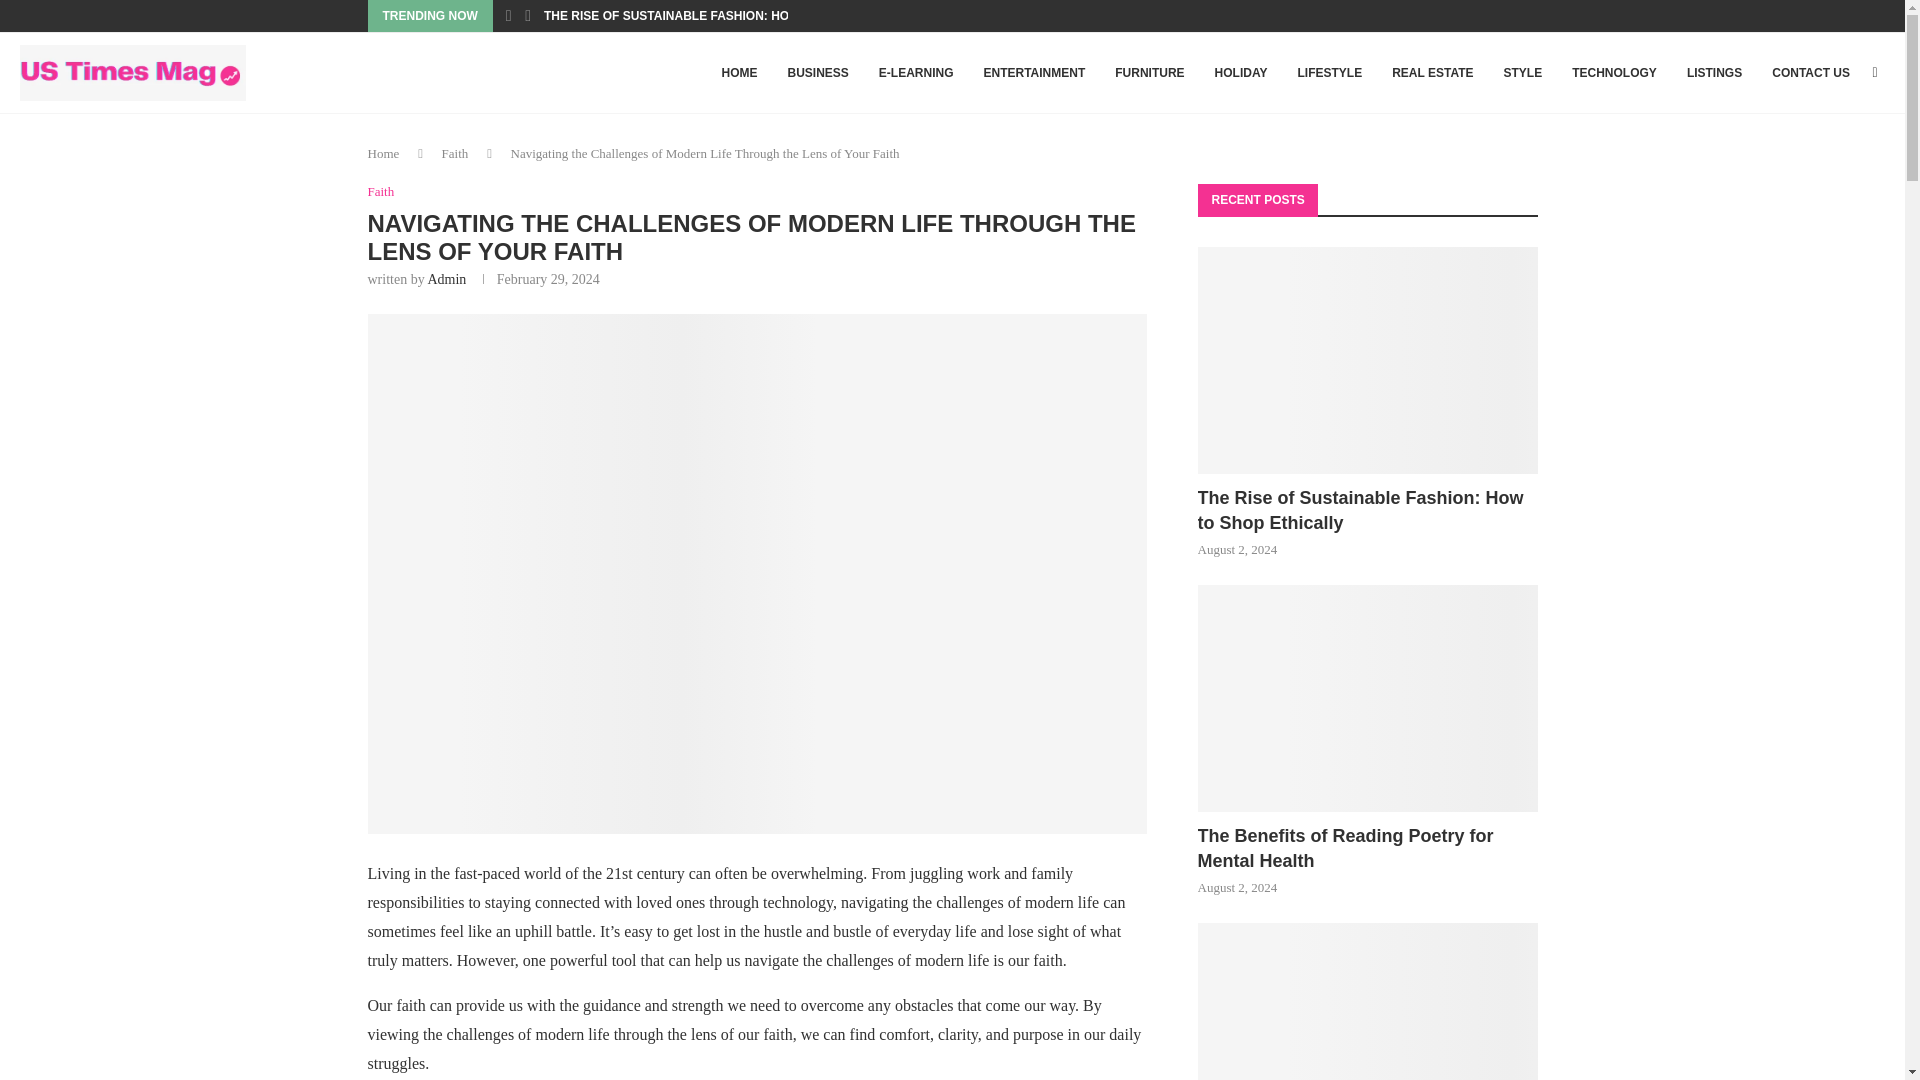 The height and width of the screenshot is (1080, 1920). Describe the element at coordinates (1614, 73) in the screenshot. I see `TECHNOLOGY` at that location.